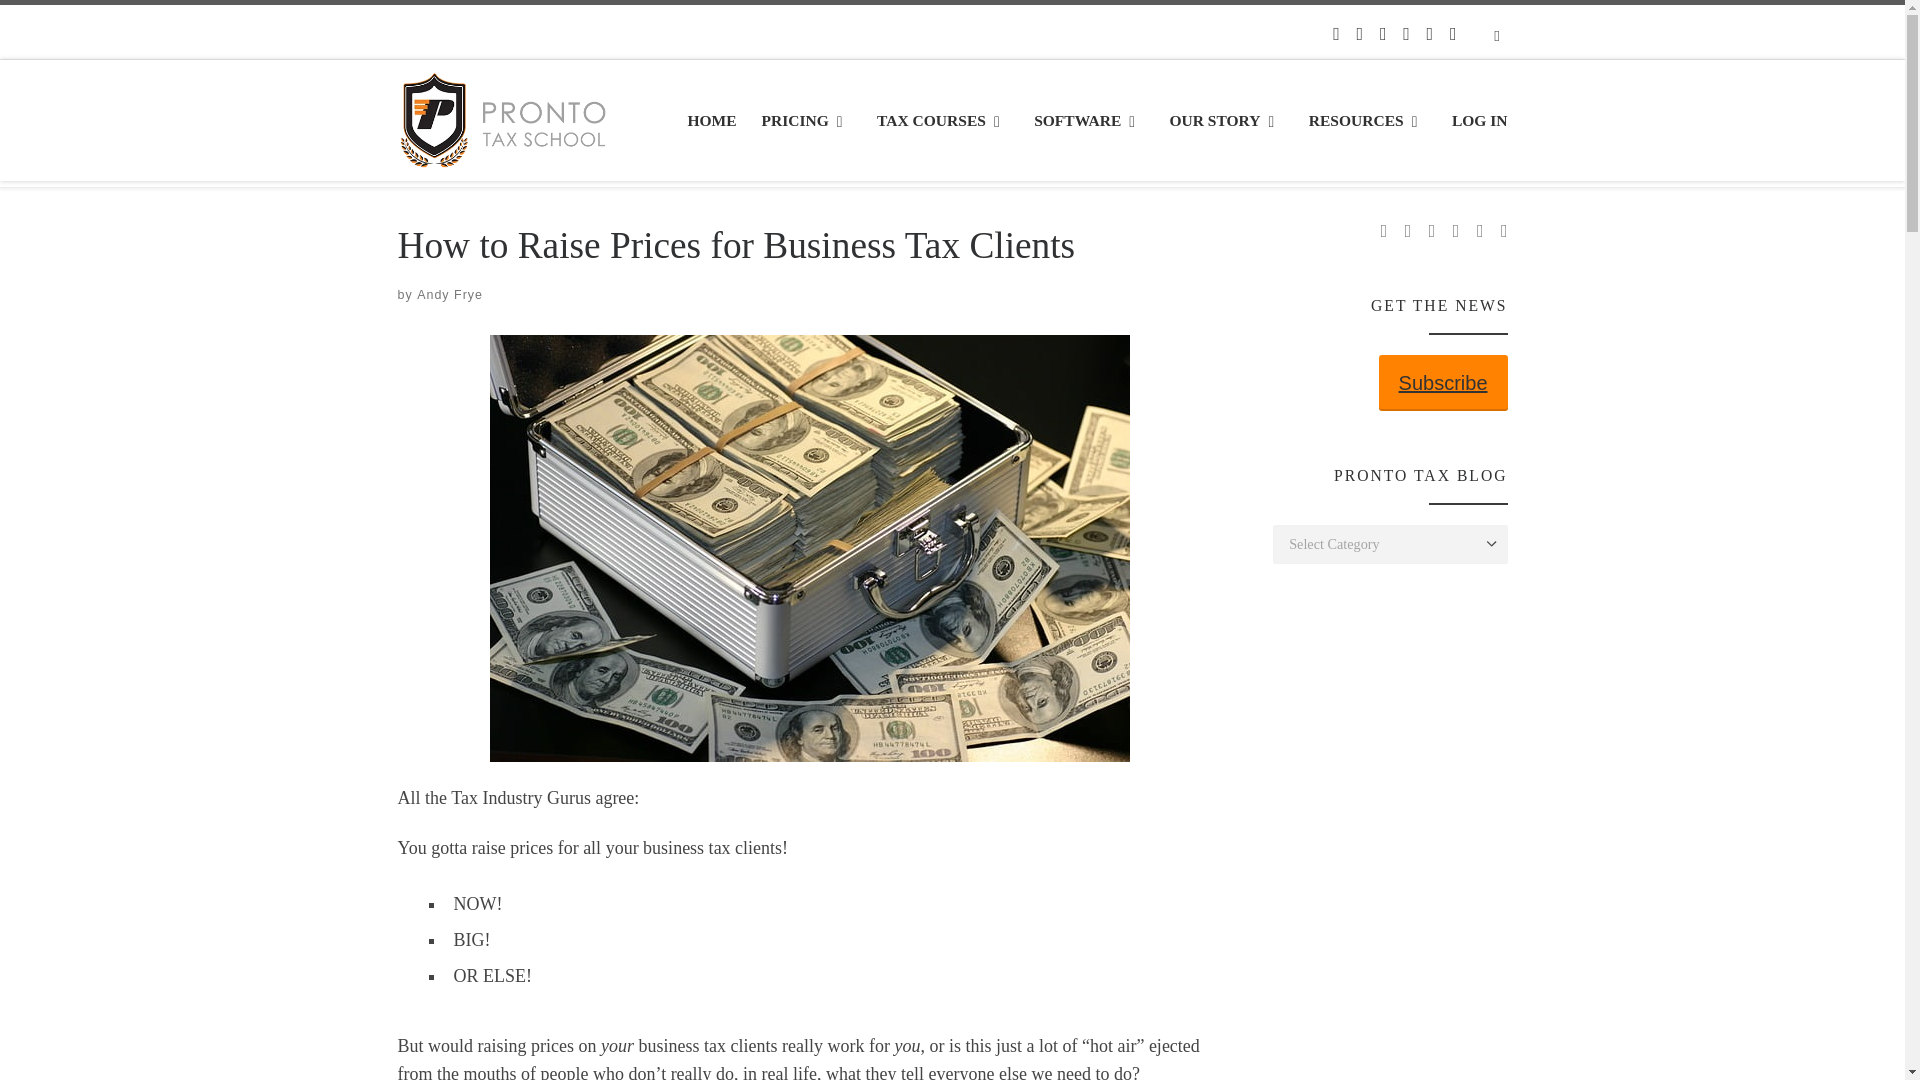 Image resolution: width=1920 pixels, height=1080 pixels. I want to click on PRICING, so click(806, 121).